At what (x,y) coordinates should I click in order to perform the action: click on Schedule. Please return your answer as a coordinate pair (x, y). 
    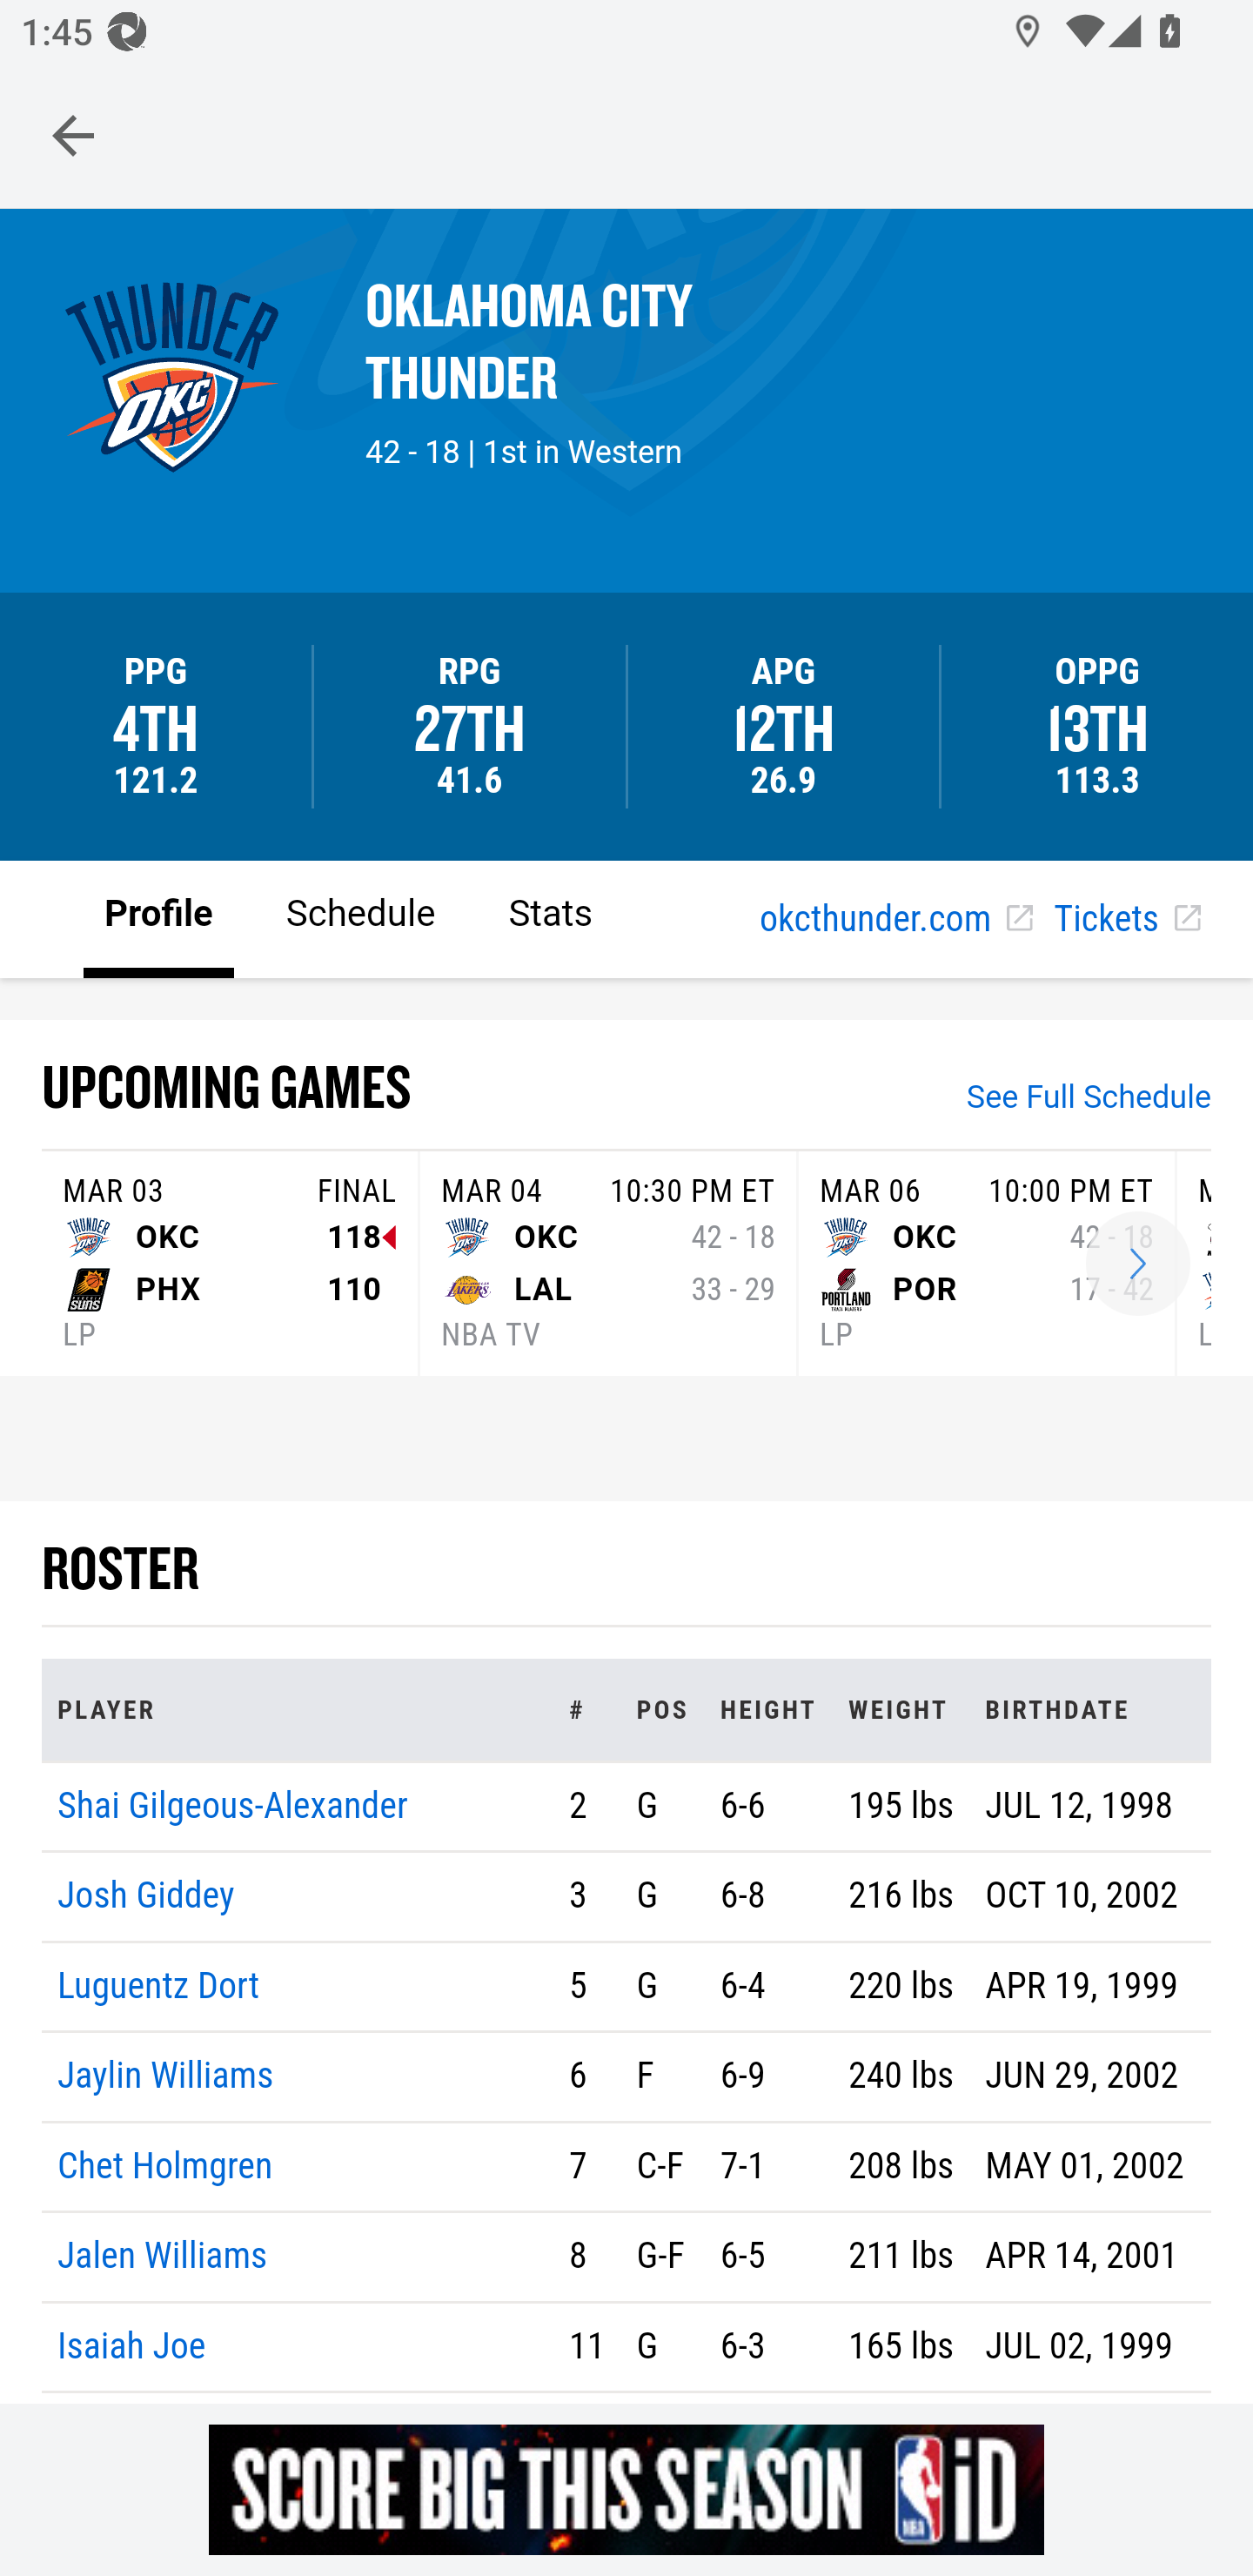
    Looking at the image, I should click on (360, 917).